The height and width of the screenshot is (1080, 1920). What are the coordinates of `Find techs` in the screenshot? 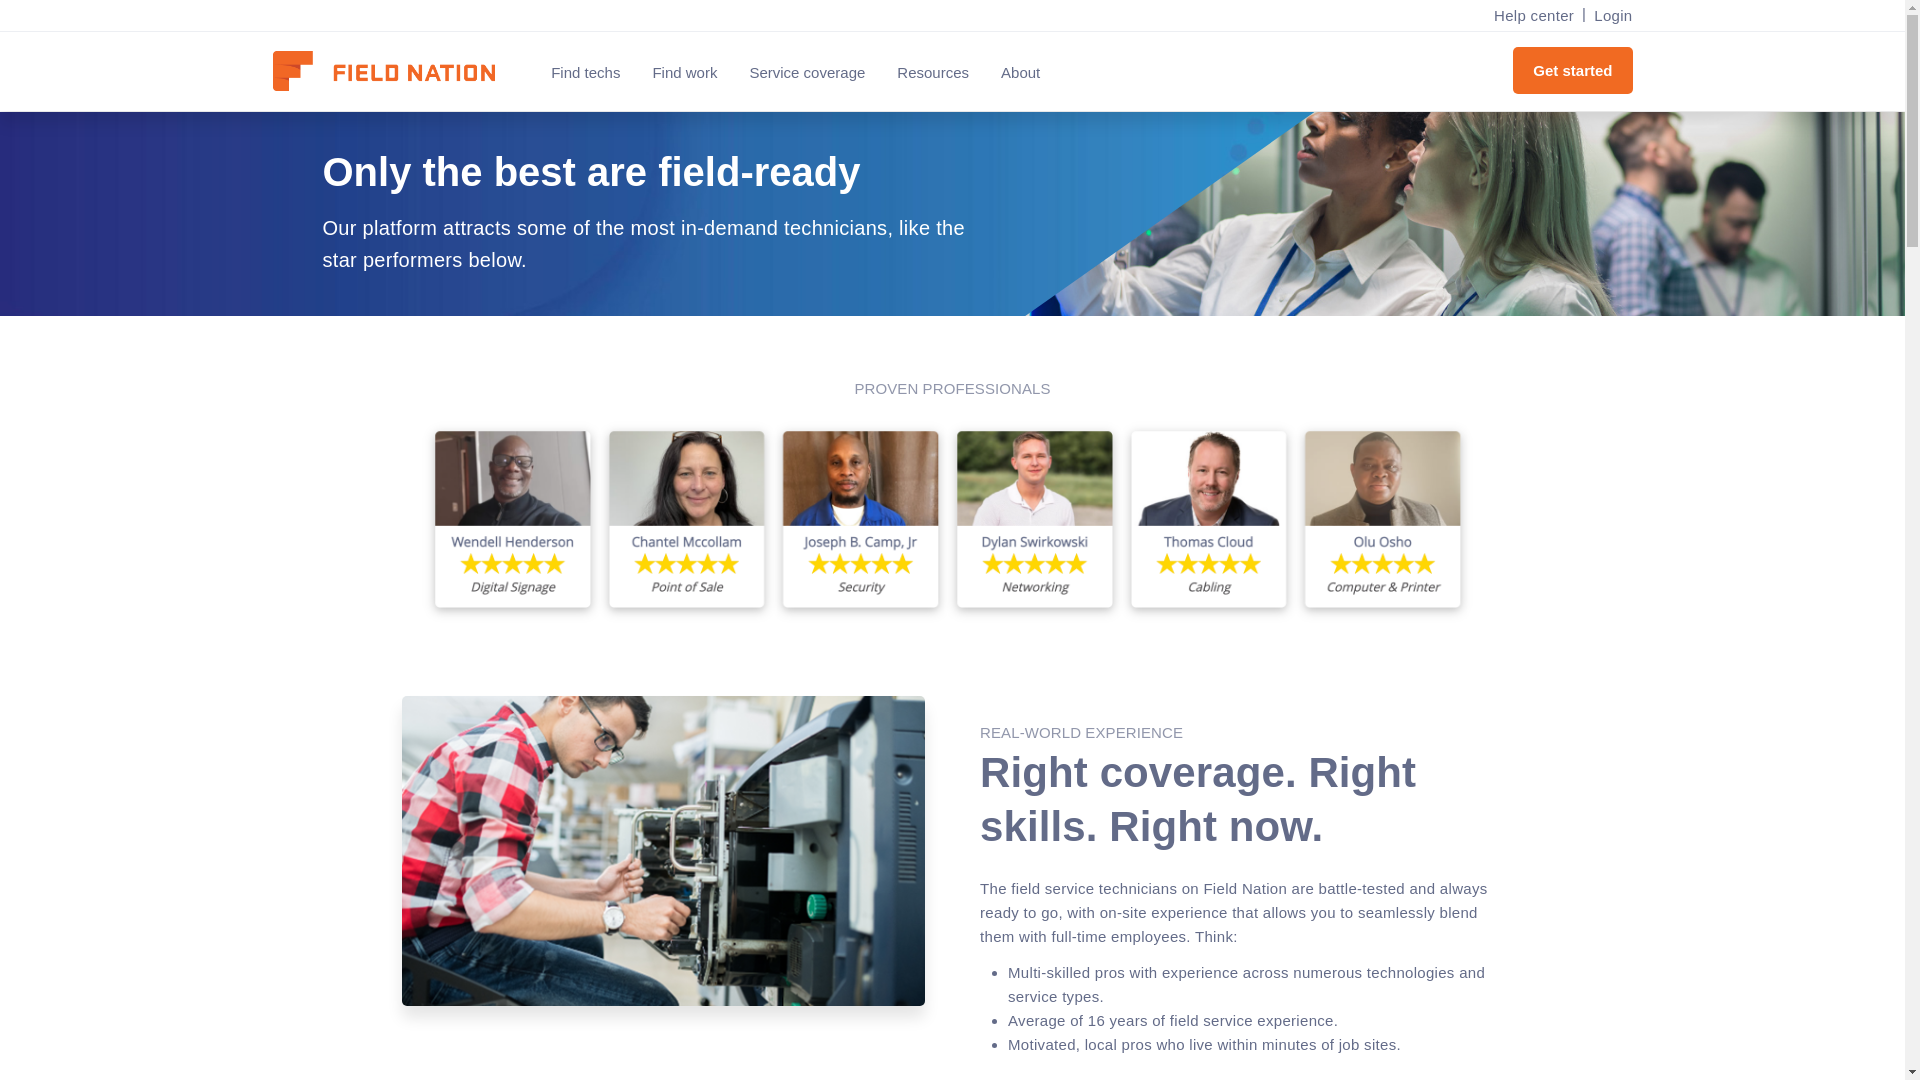 It's located at (585, 72).